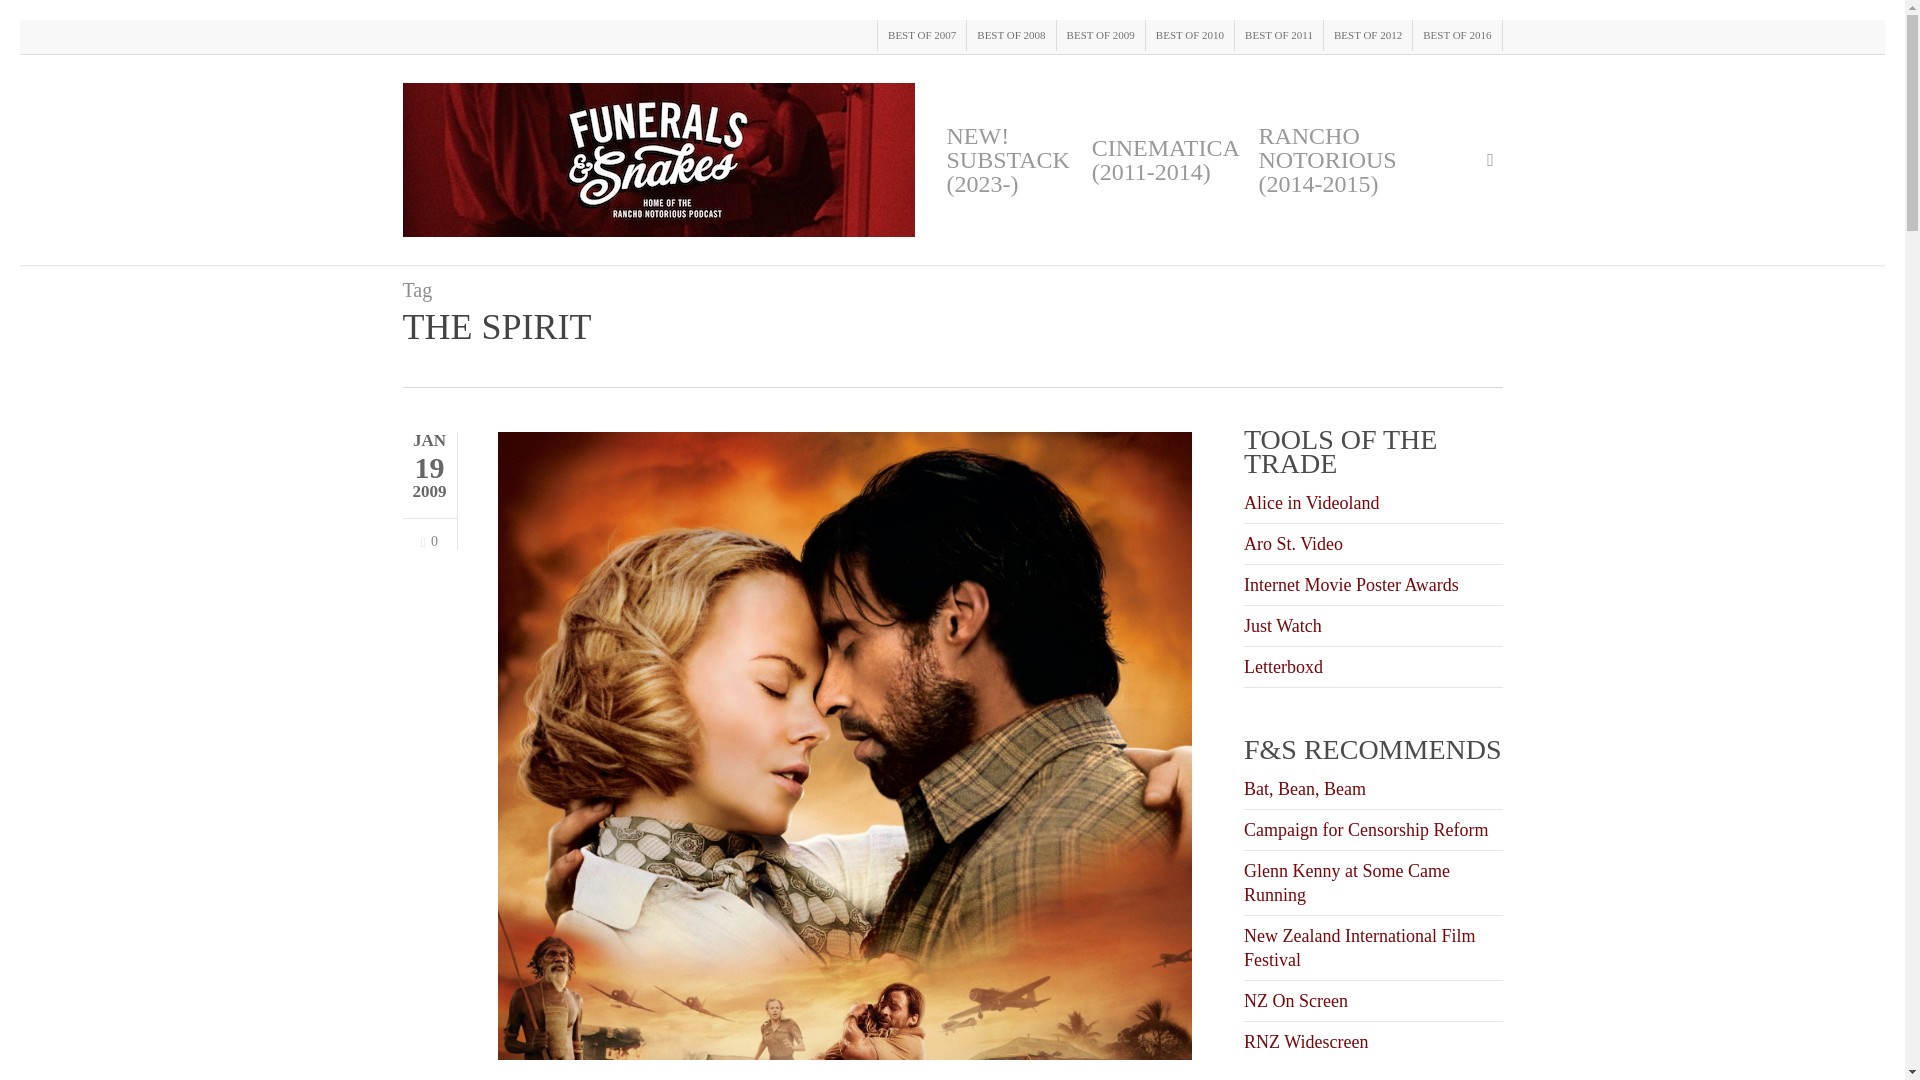  What do you see at coordinates (921, 35) in the screenshot?
I see `BEST OF 2007` at bounding box center [921, 35].